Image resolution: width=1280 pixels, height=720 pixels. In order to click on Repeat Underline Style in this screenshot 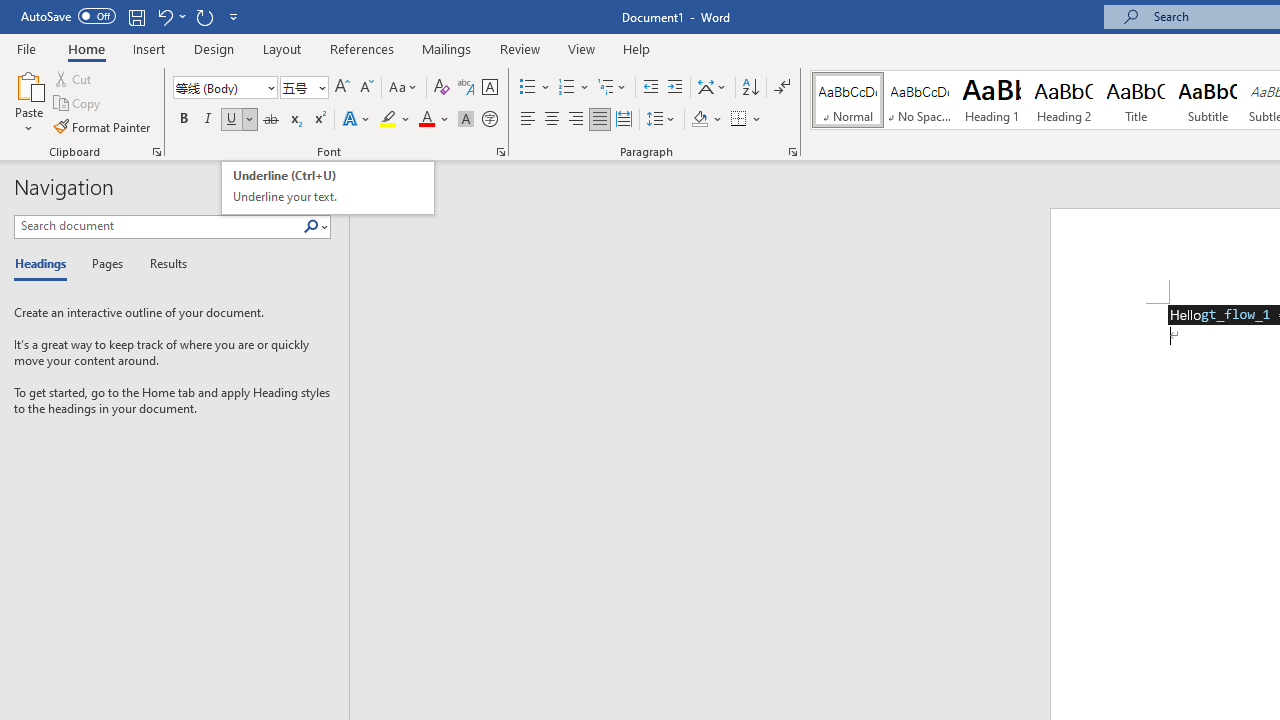, I will do `click(204, 16)`.